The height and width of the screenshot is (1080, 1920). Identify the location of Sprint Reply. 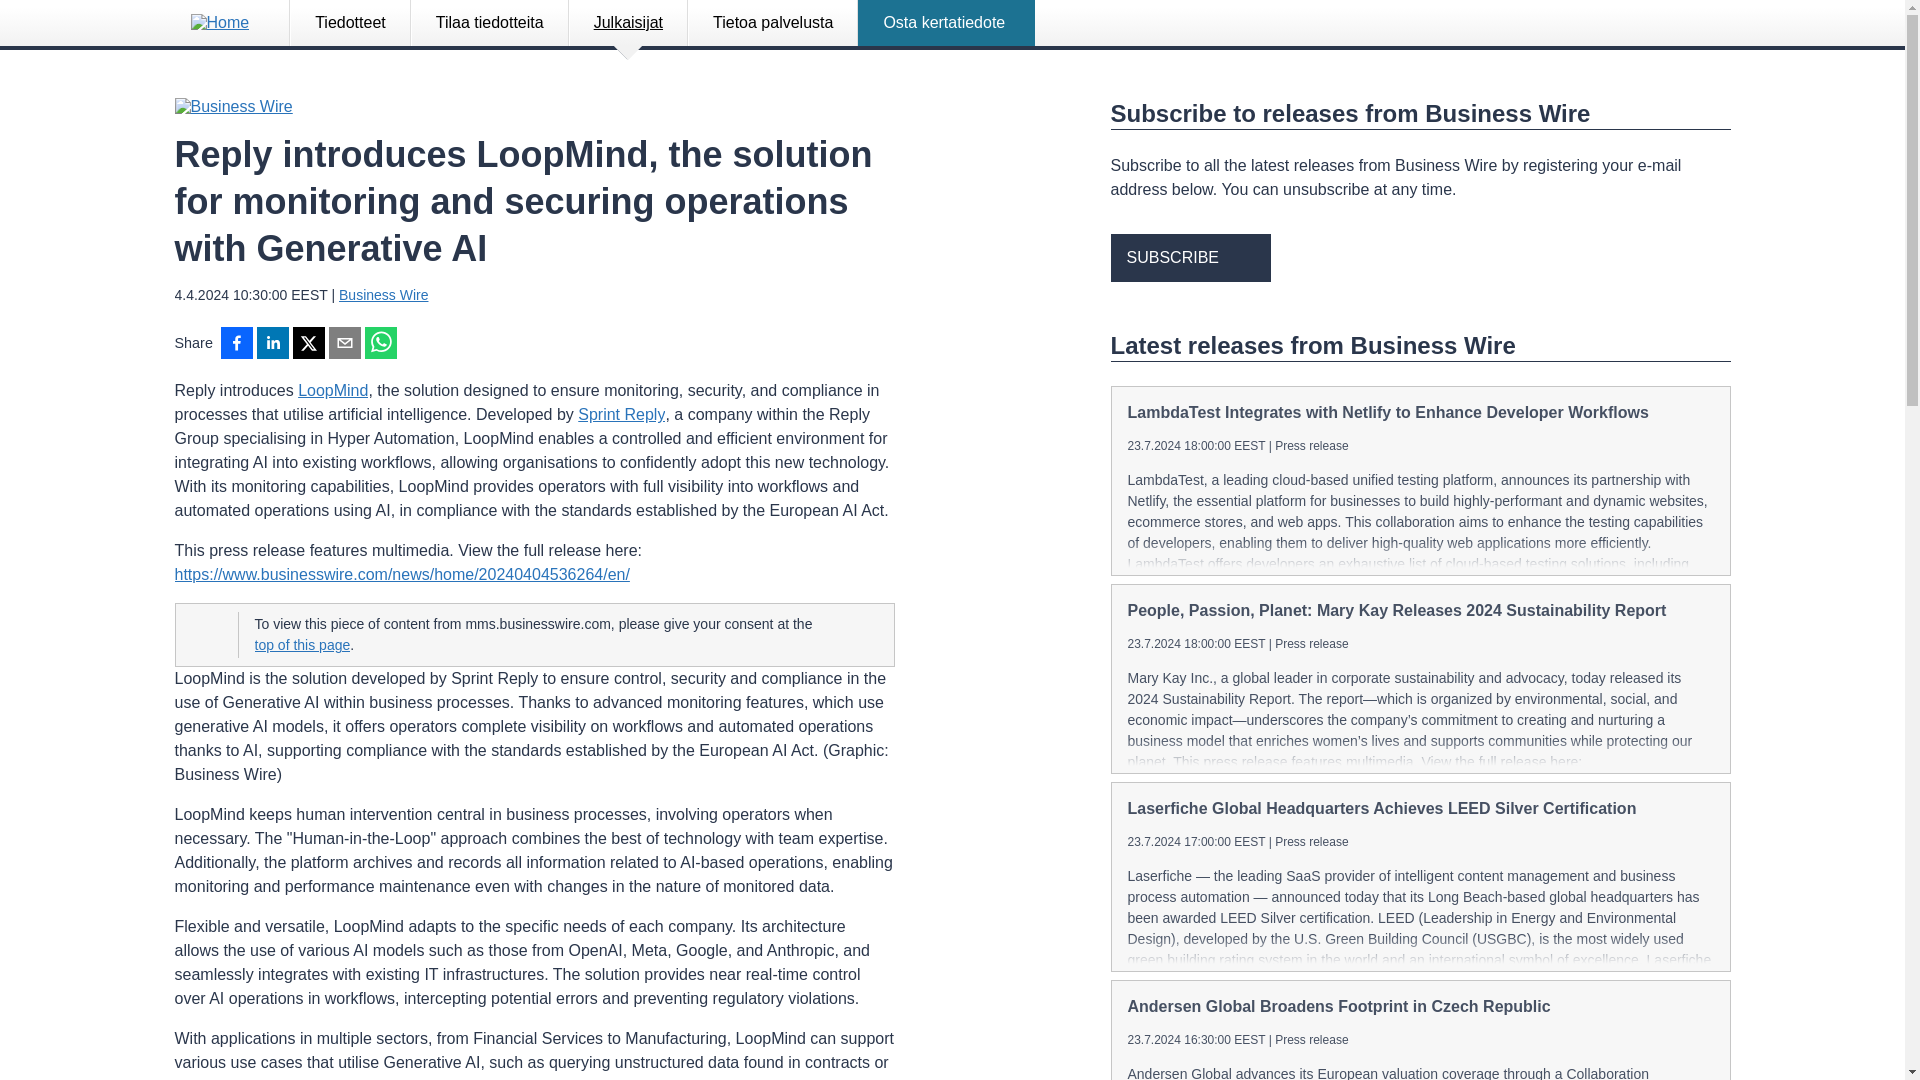
(620, 414).